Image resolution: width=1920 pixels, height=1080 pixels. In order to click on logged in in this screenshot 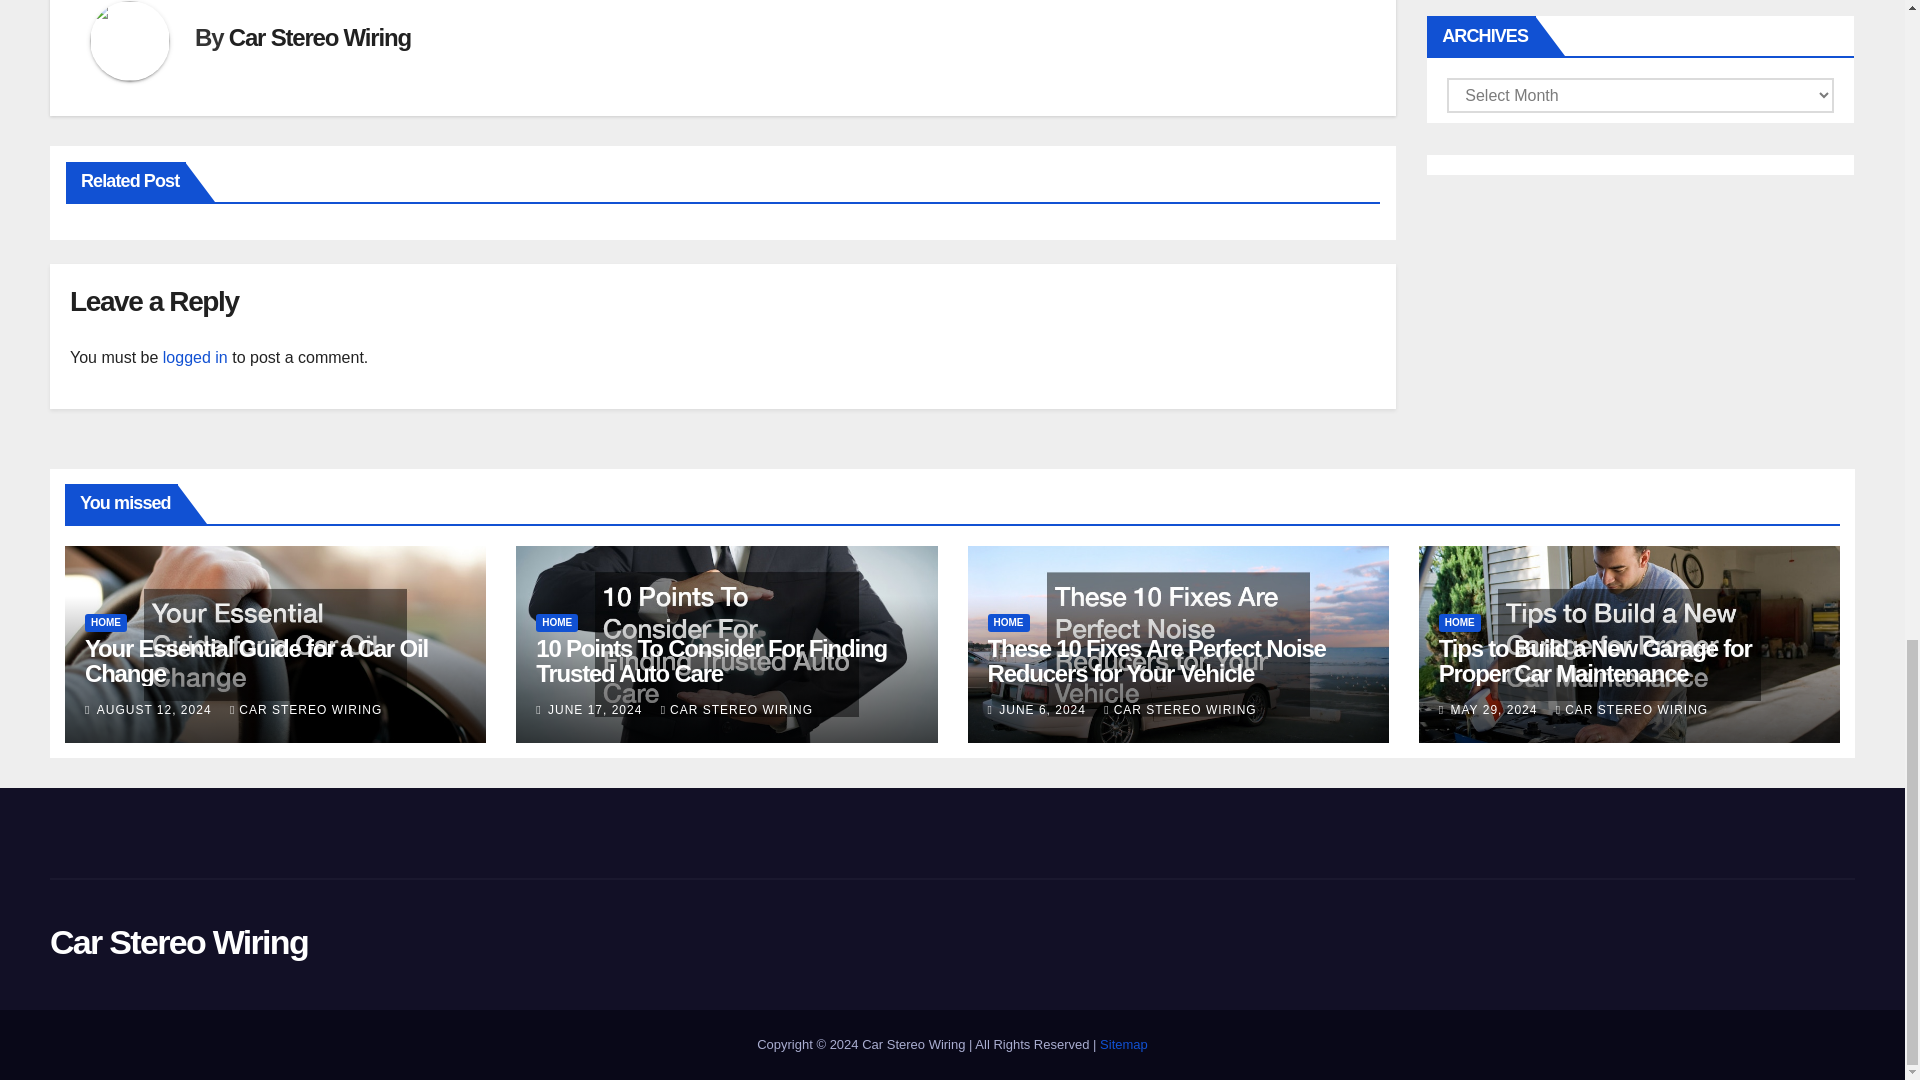, I will do `click(196, 357)`.